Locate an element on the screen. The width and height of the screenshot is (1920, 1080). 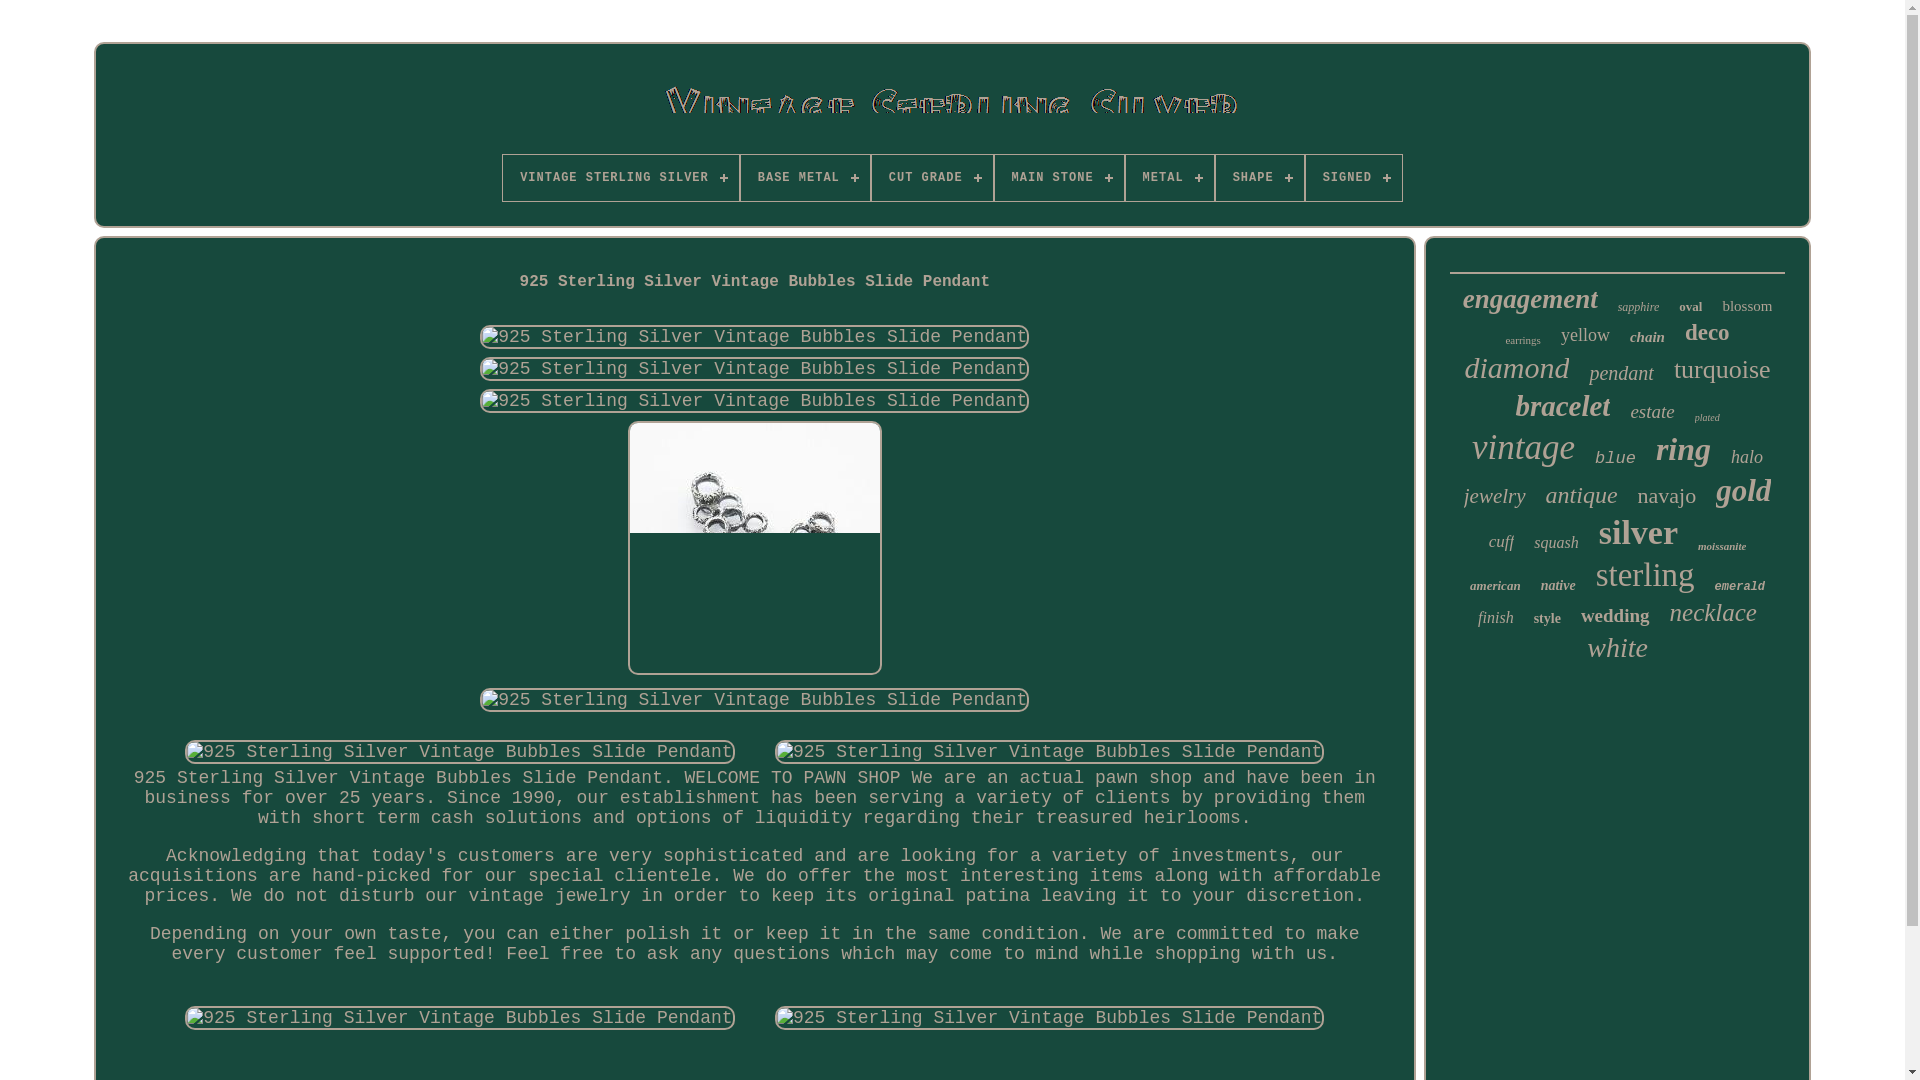
925 Sterling Silver Vintage Bubbles Slide Pendant is located at coordinates (458, 751).